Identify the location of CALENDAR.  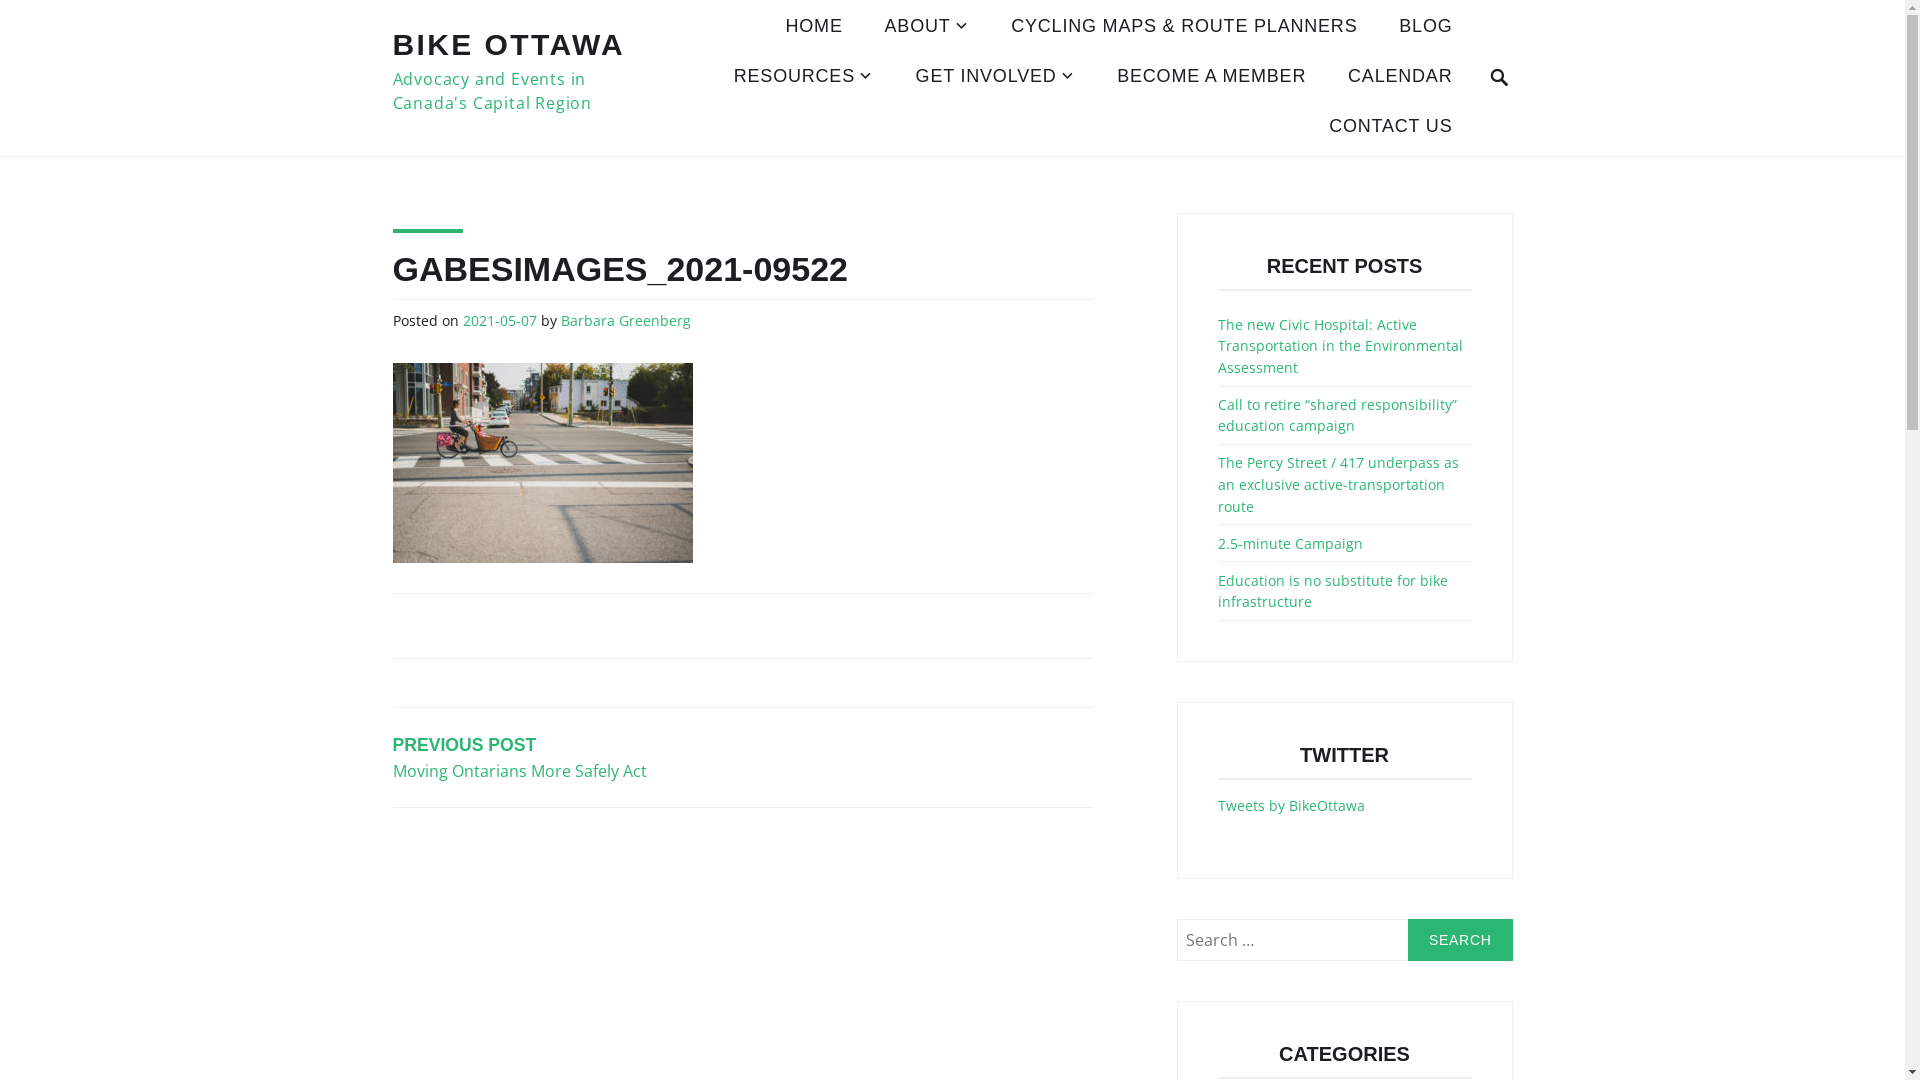
(1400, 78).